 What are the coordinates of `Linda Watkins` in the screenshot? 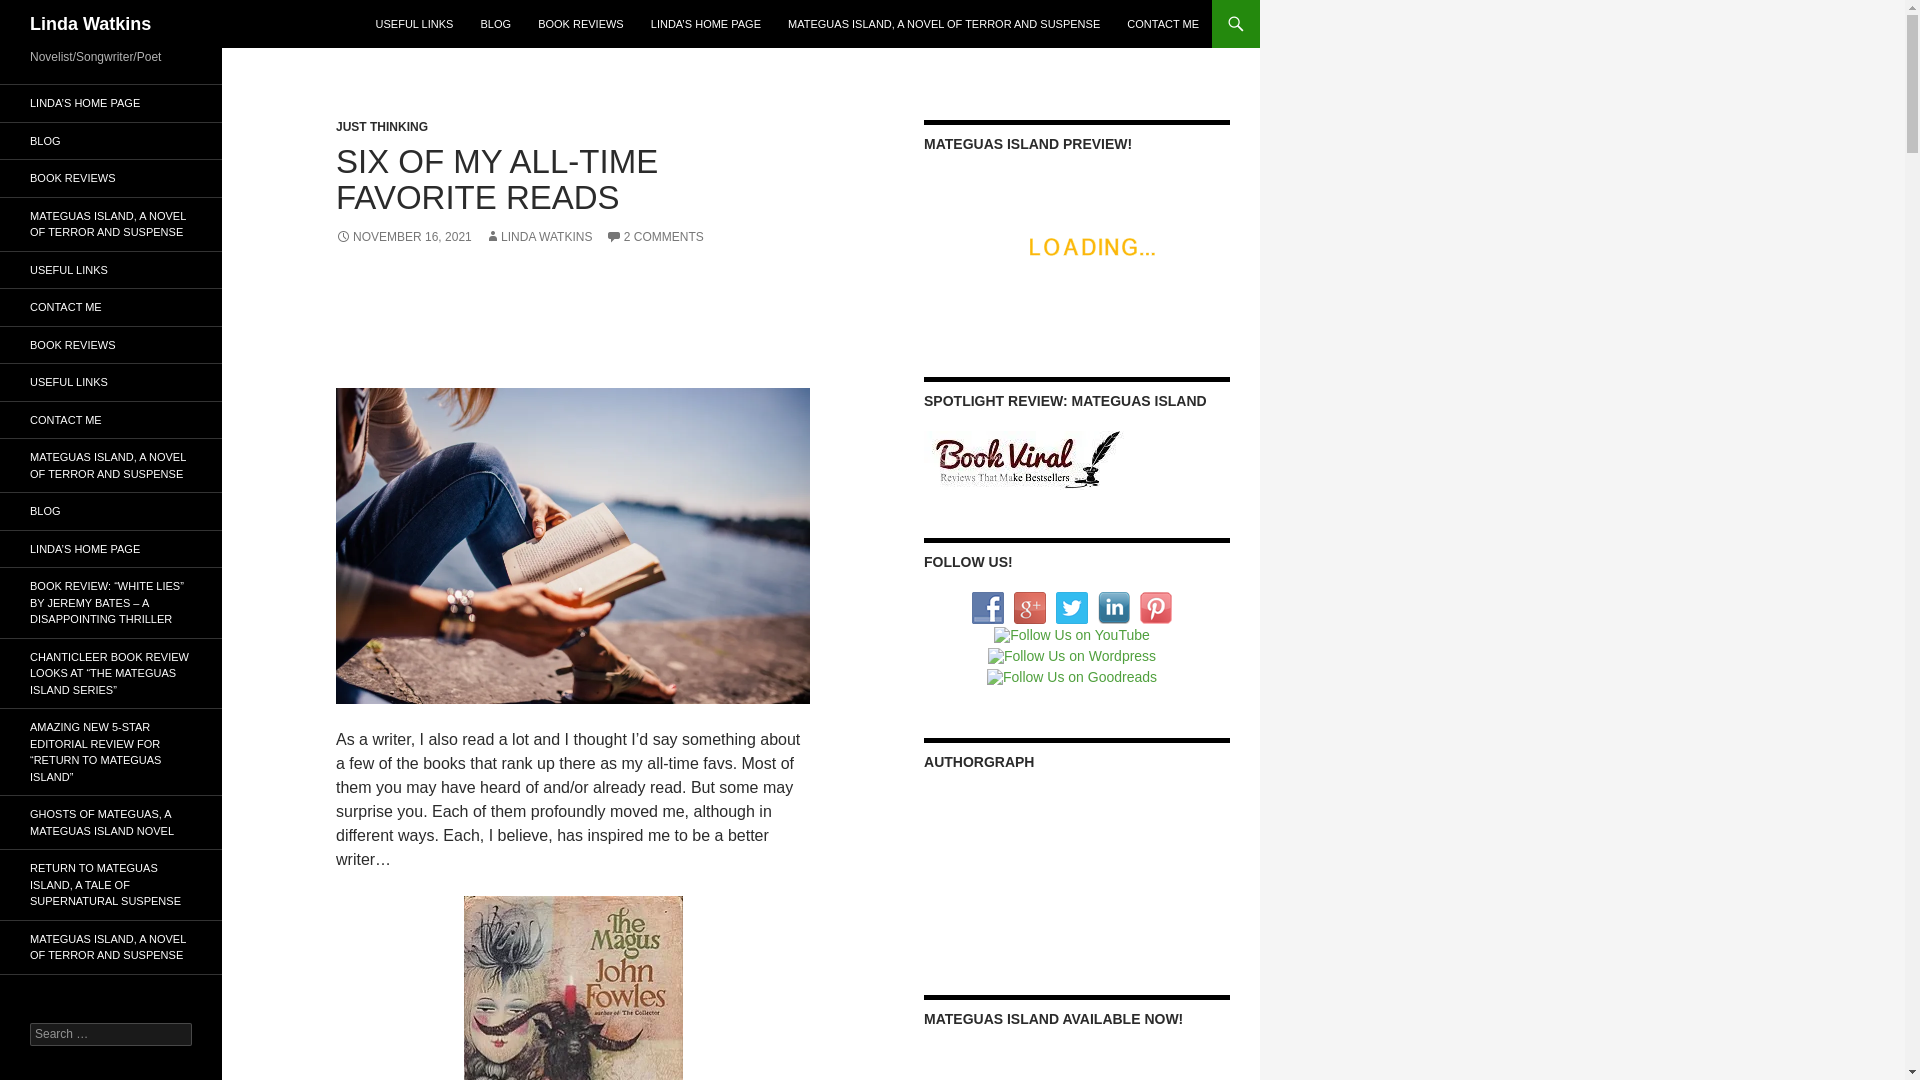 It's located at (90, 24).